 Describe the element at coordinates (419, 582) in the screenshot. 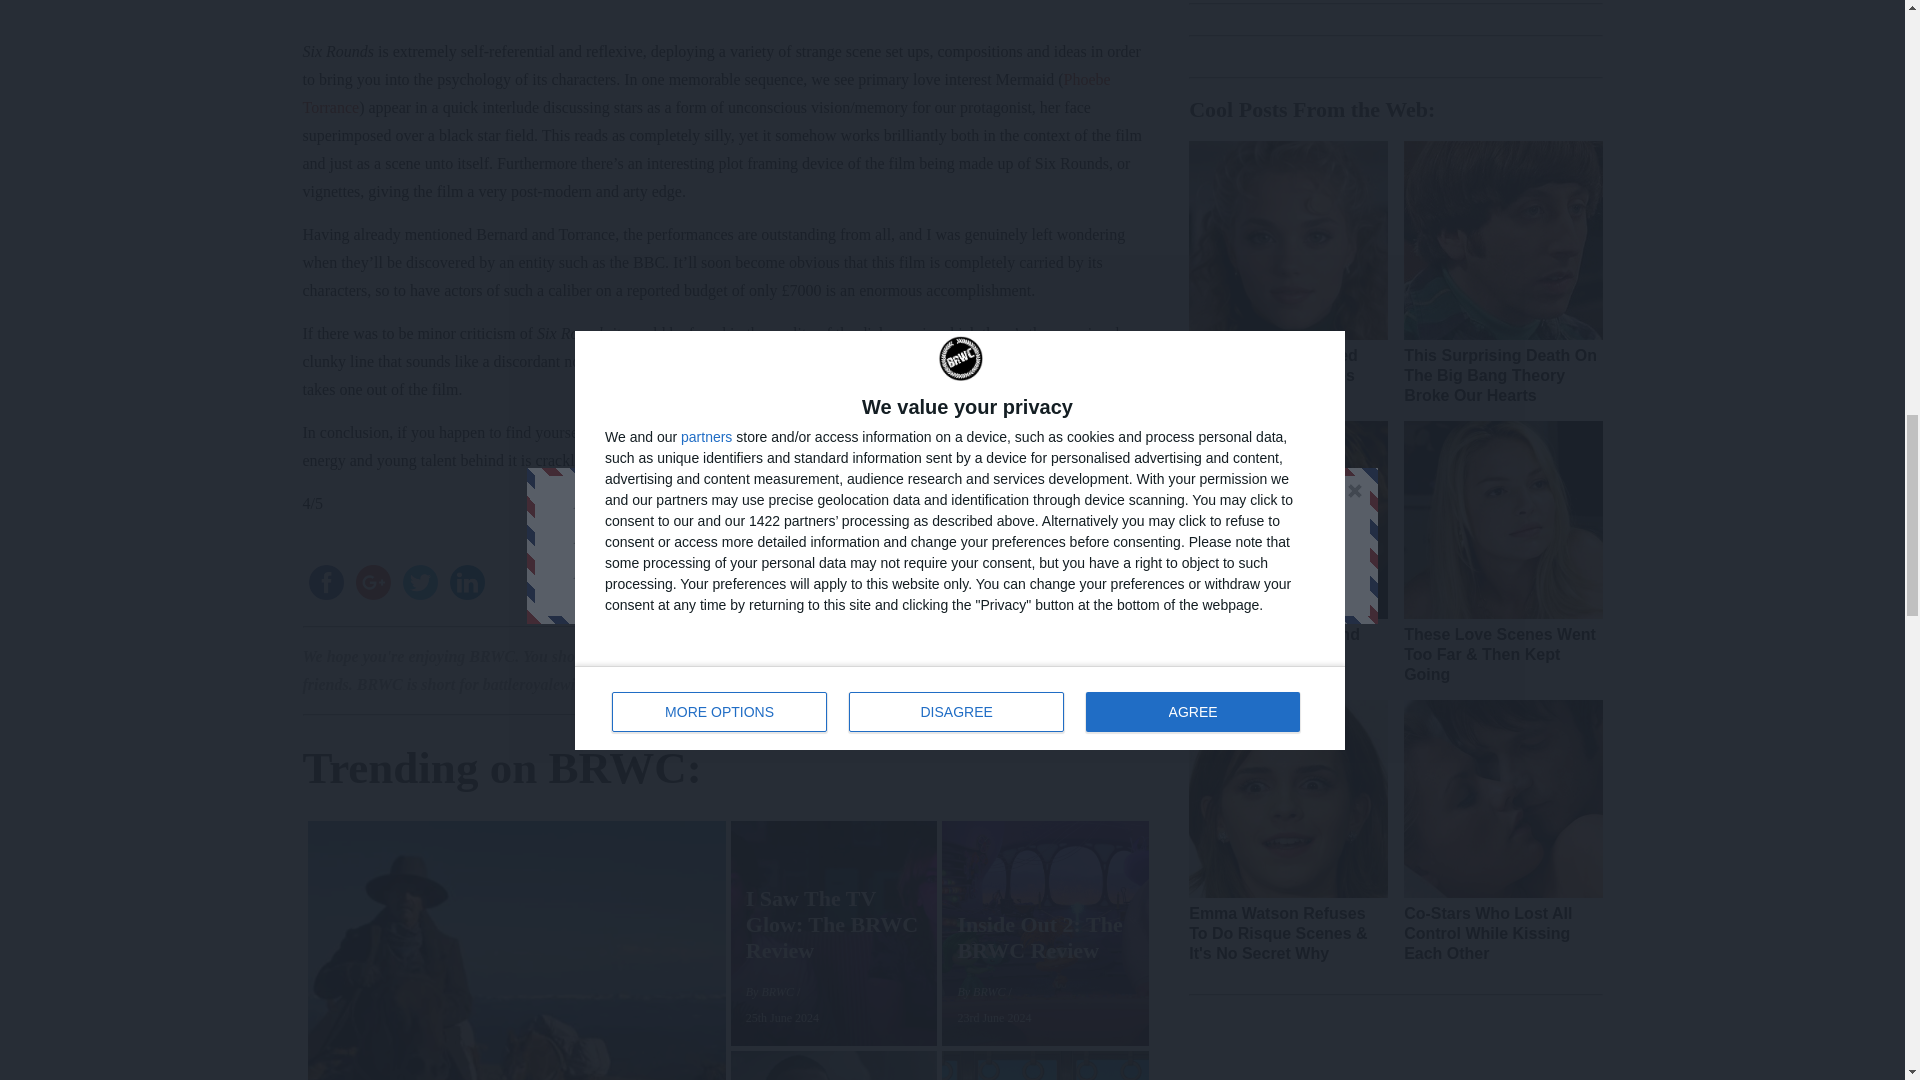

I see `twitter` at that location.